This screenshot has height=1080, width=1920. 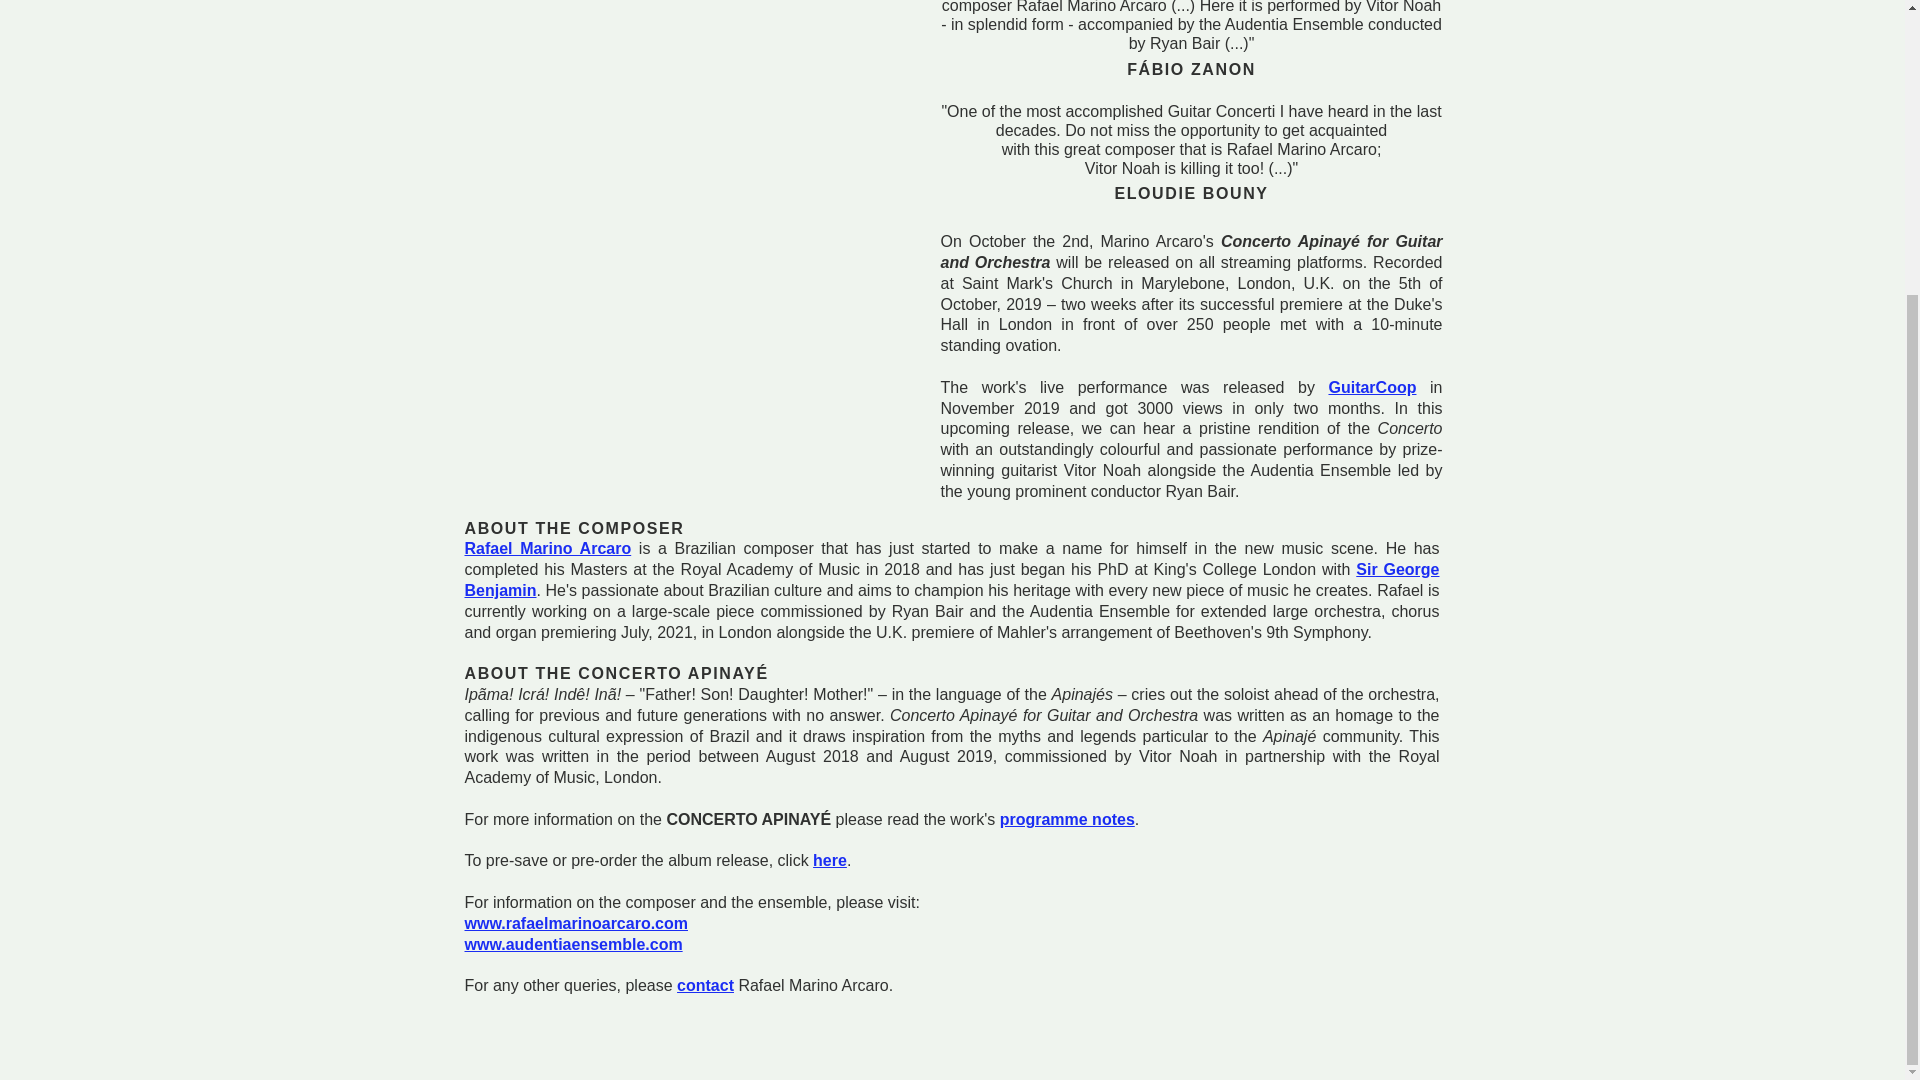 I want to click on contact, so click(x=705, y=985).